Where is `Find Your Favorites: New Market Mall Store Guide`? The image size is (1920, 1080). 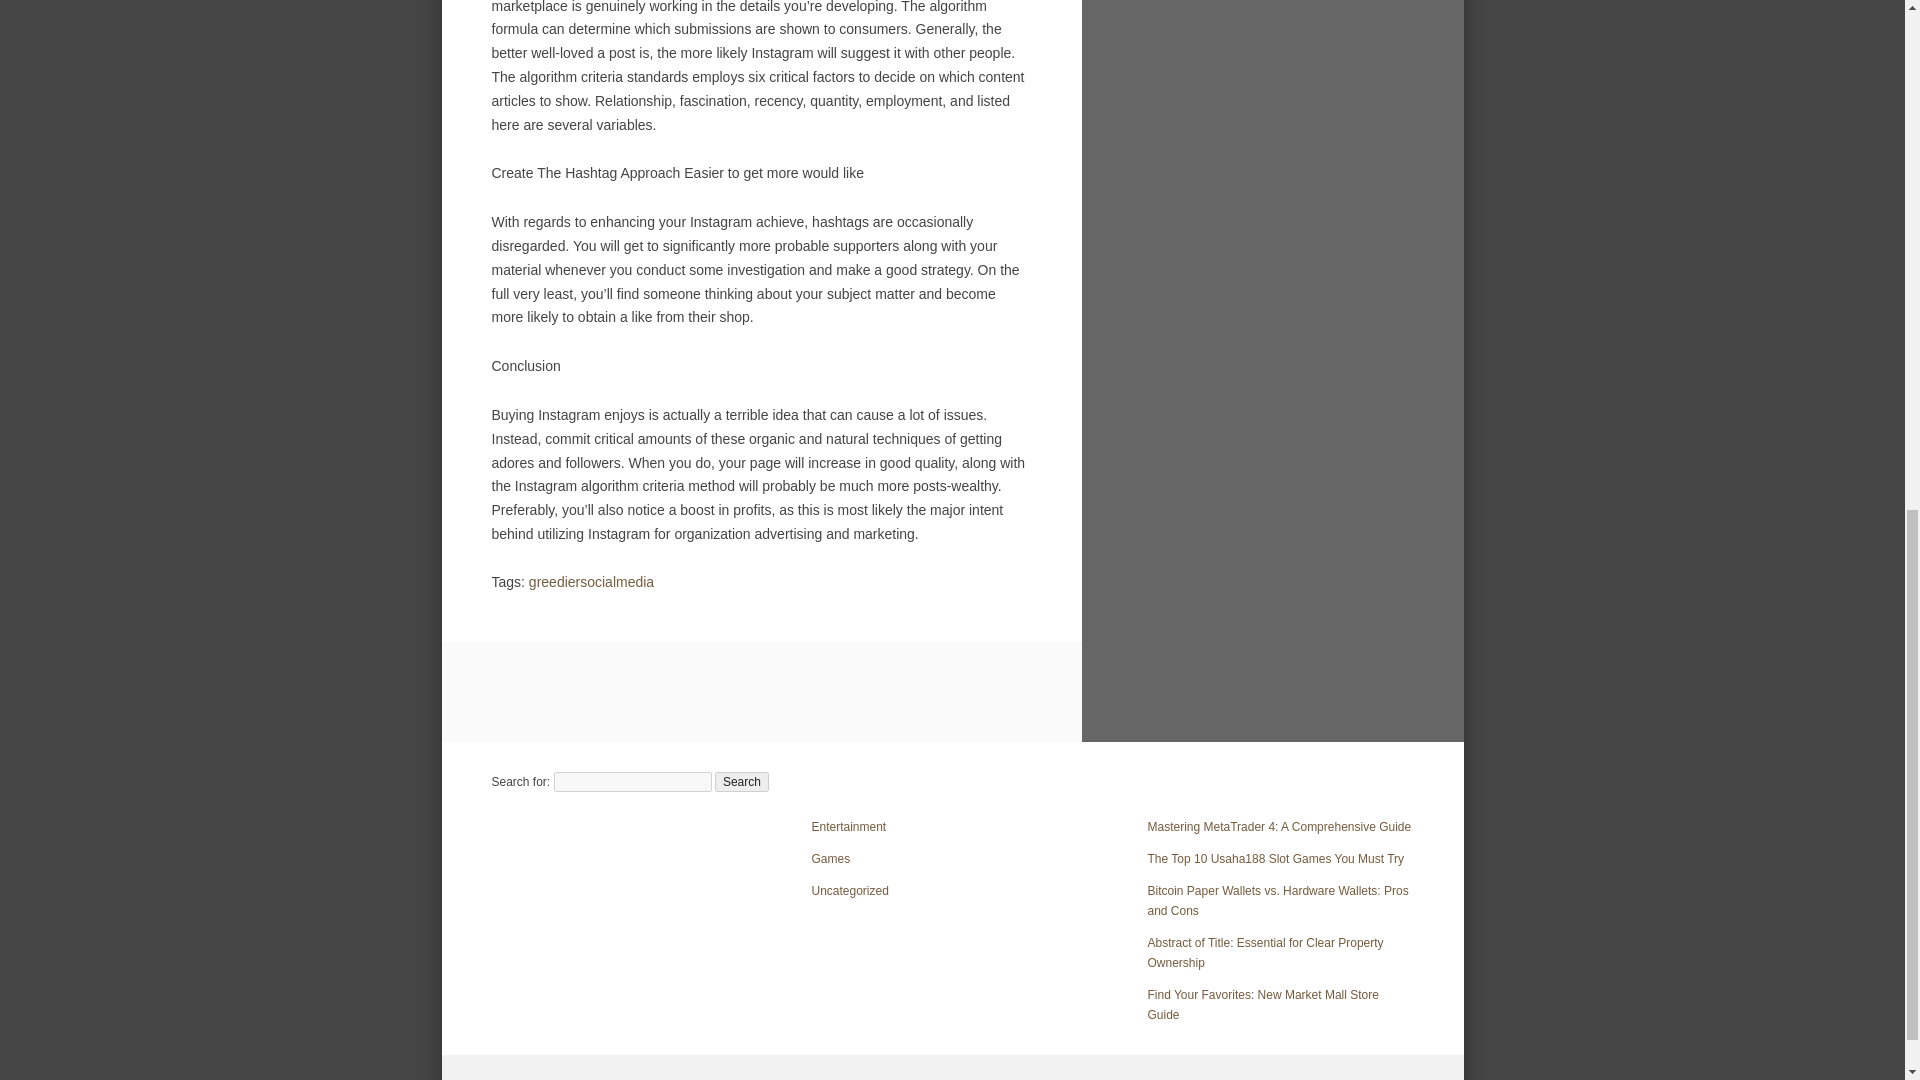 Find Your Favorites: New Market Mall Store Guide is located at coordinates (1263, 1004).